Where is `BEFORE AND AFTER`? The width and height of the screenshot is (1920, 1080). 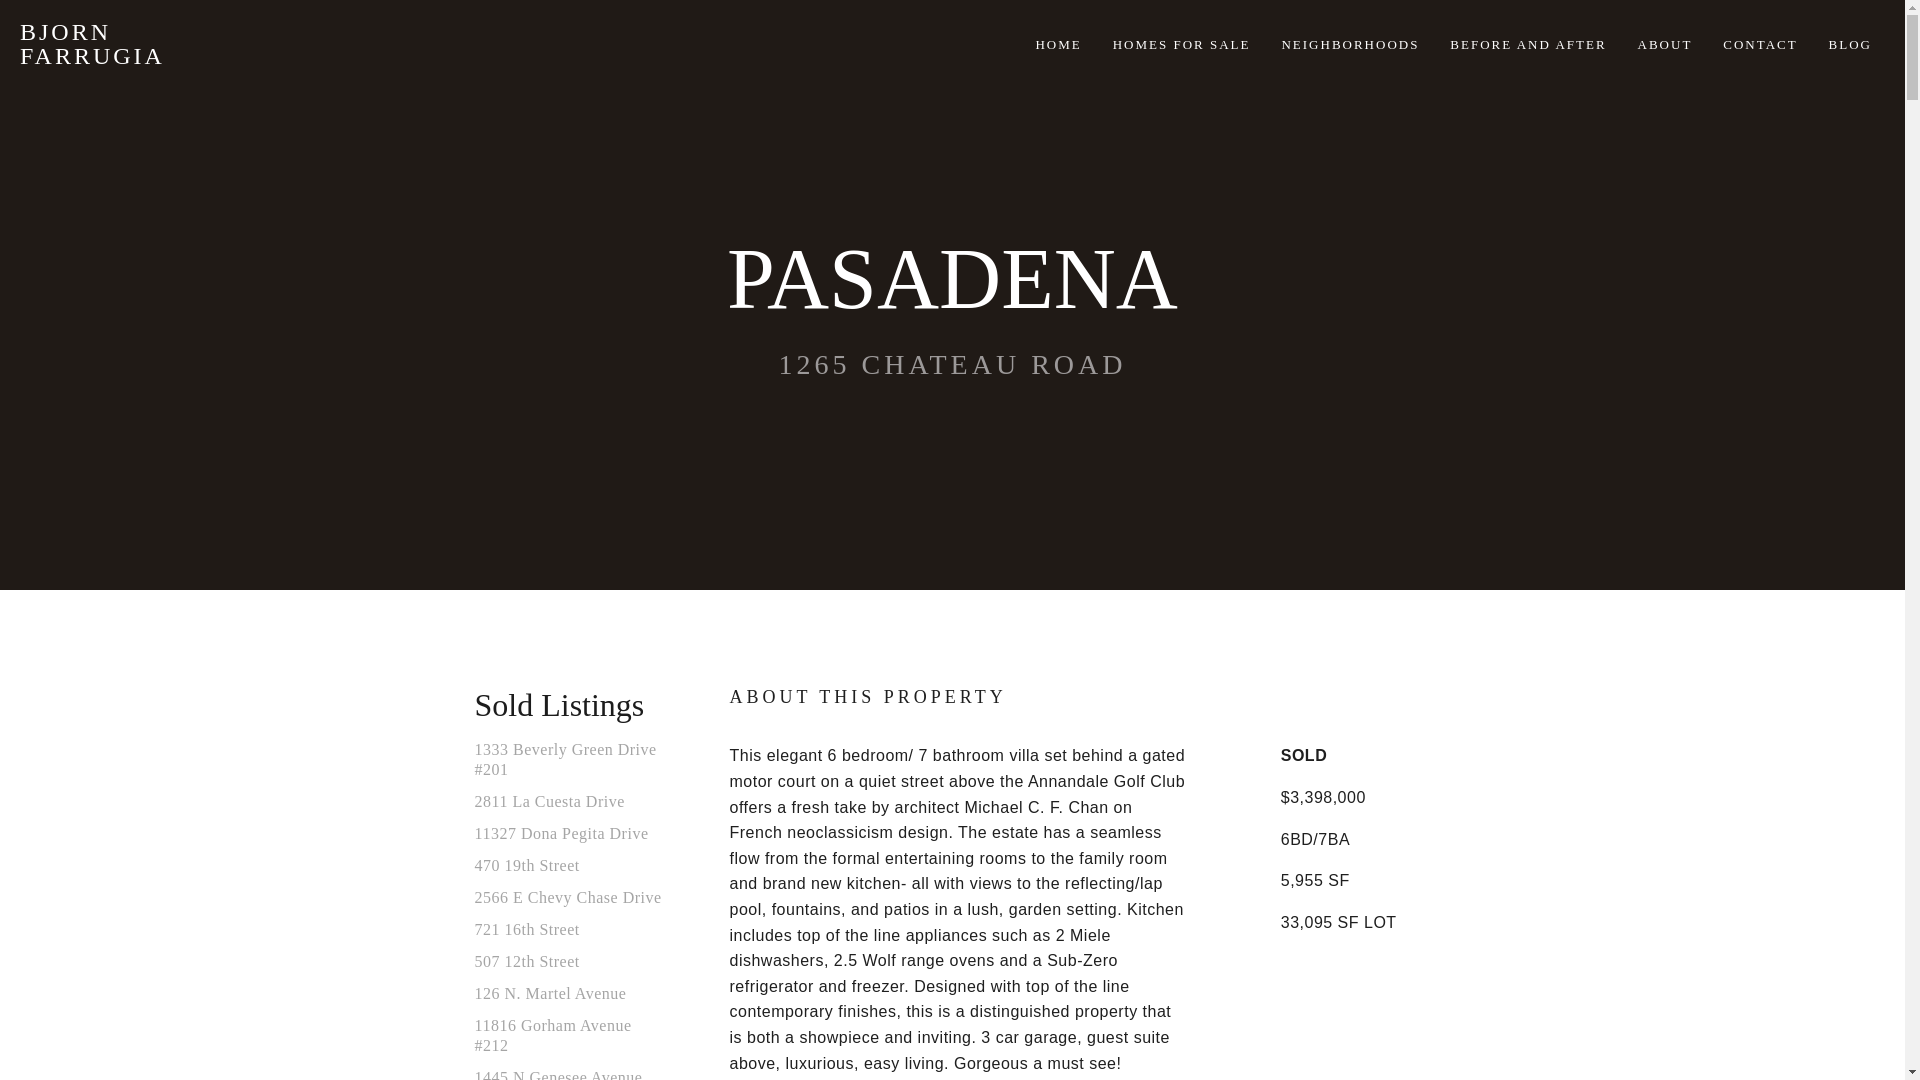
BEFORE AND AFTER is located at coordinates (1527, 44).